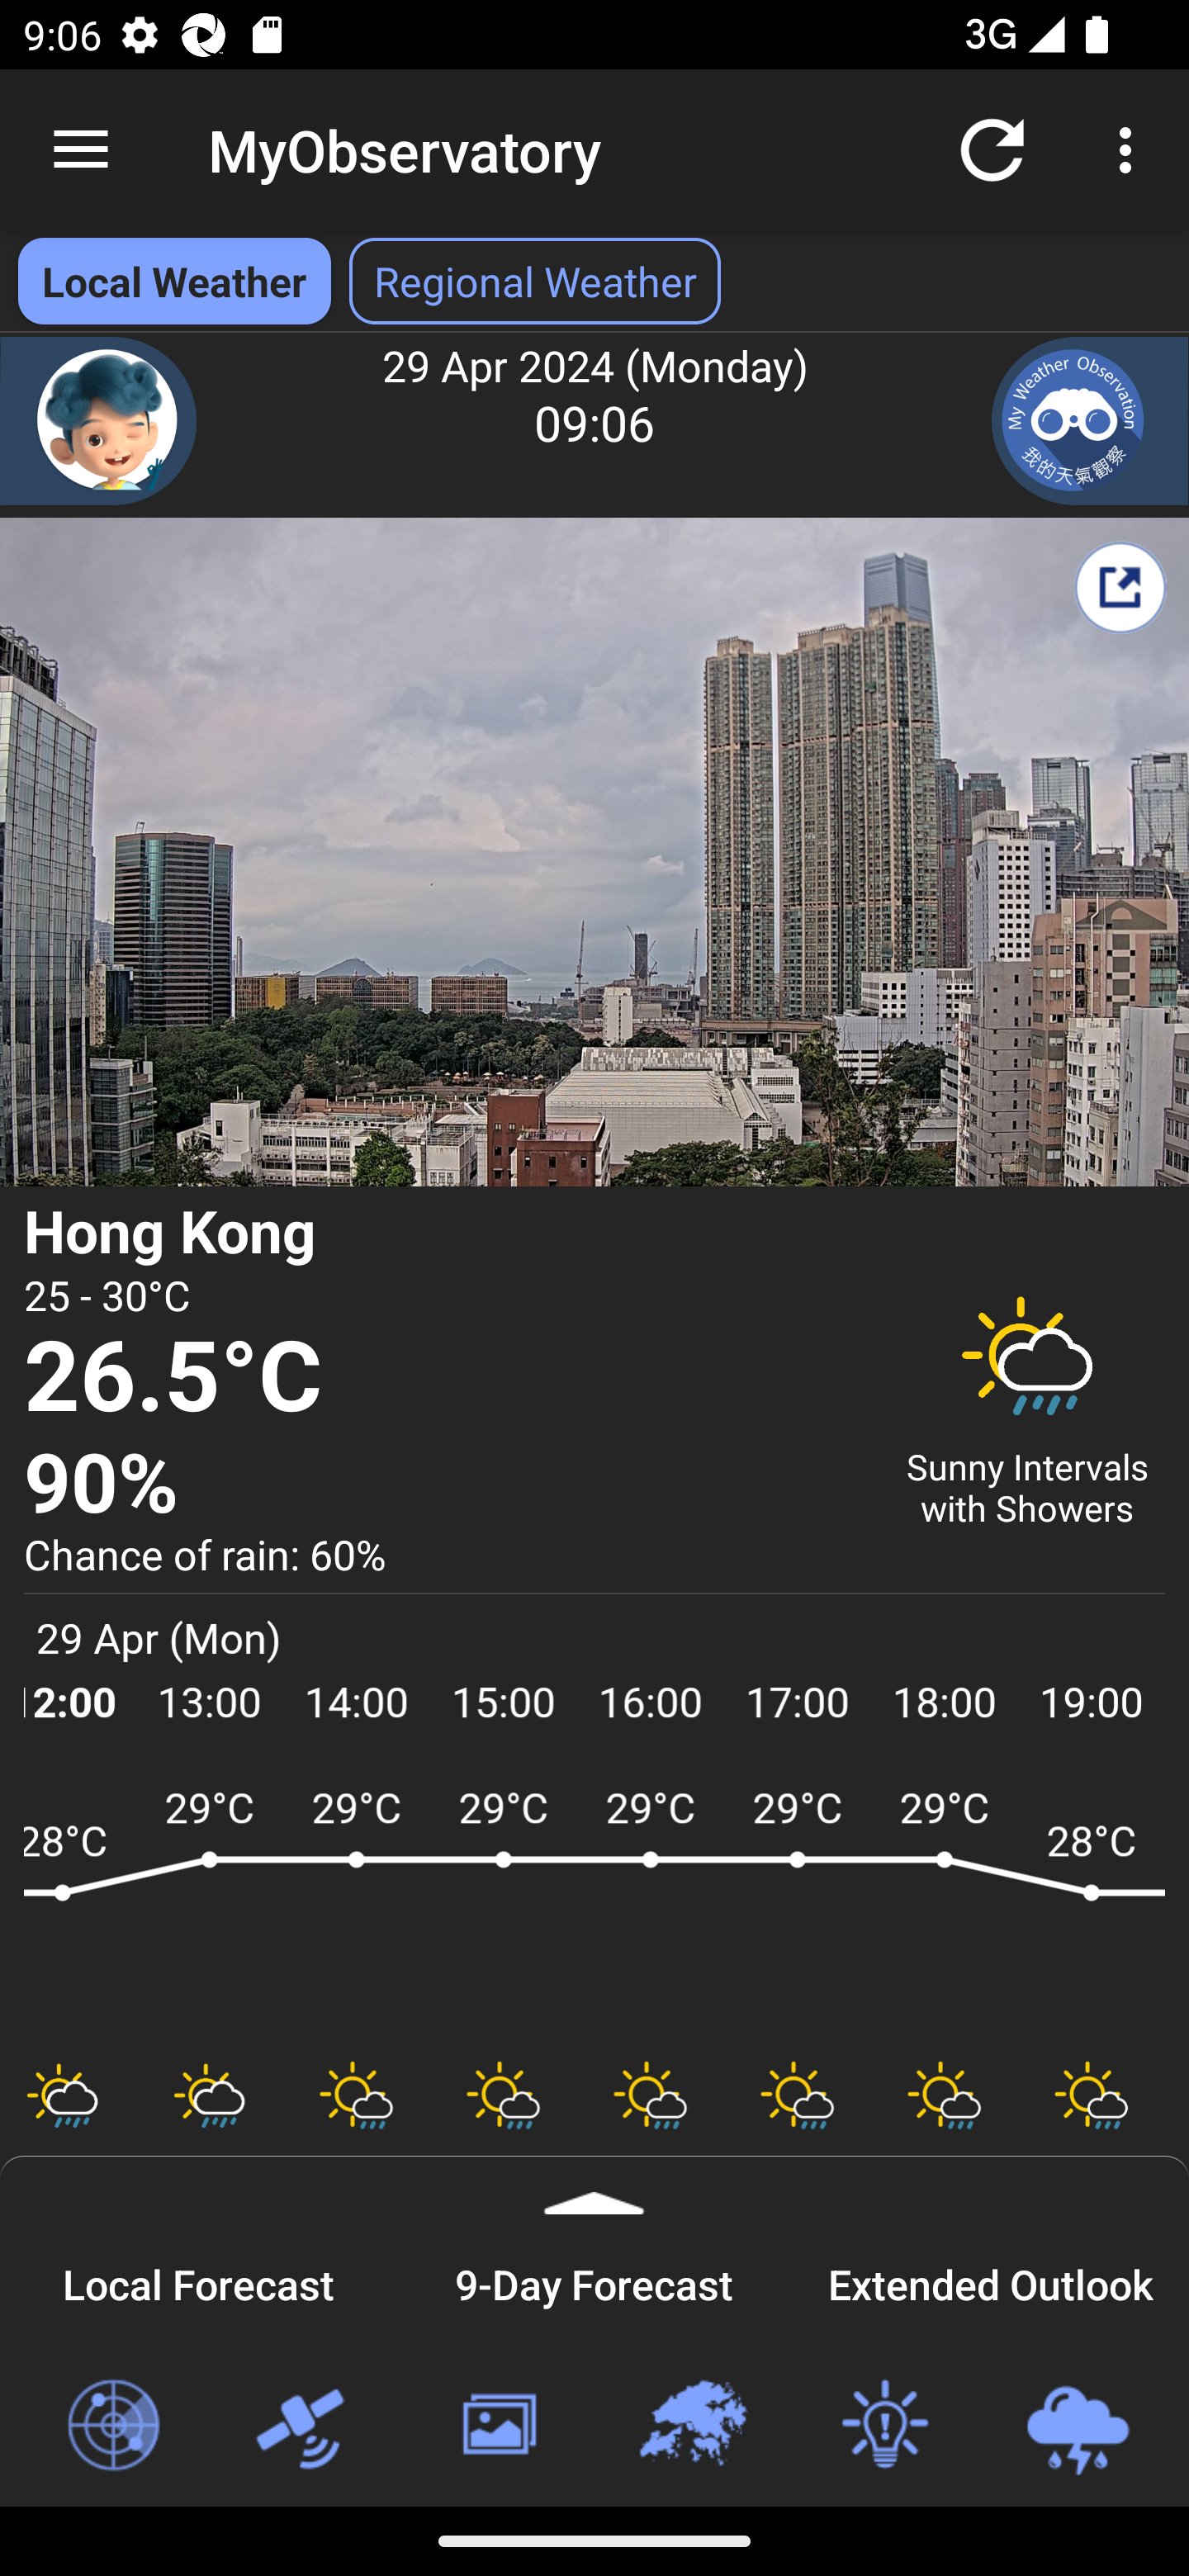 The height and width of the screenshot is (2576, 1189). I want to click on Refresh, so click(992, 149).